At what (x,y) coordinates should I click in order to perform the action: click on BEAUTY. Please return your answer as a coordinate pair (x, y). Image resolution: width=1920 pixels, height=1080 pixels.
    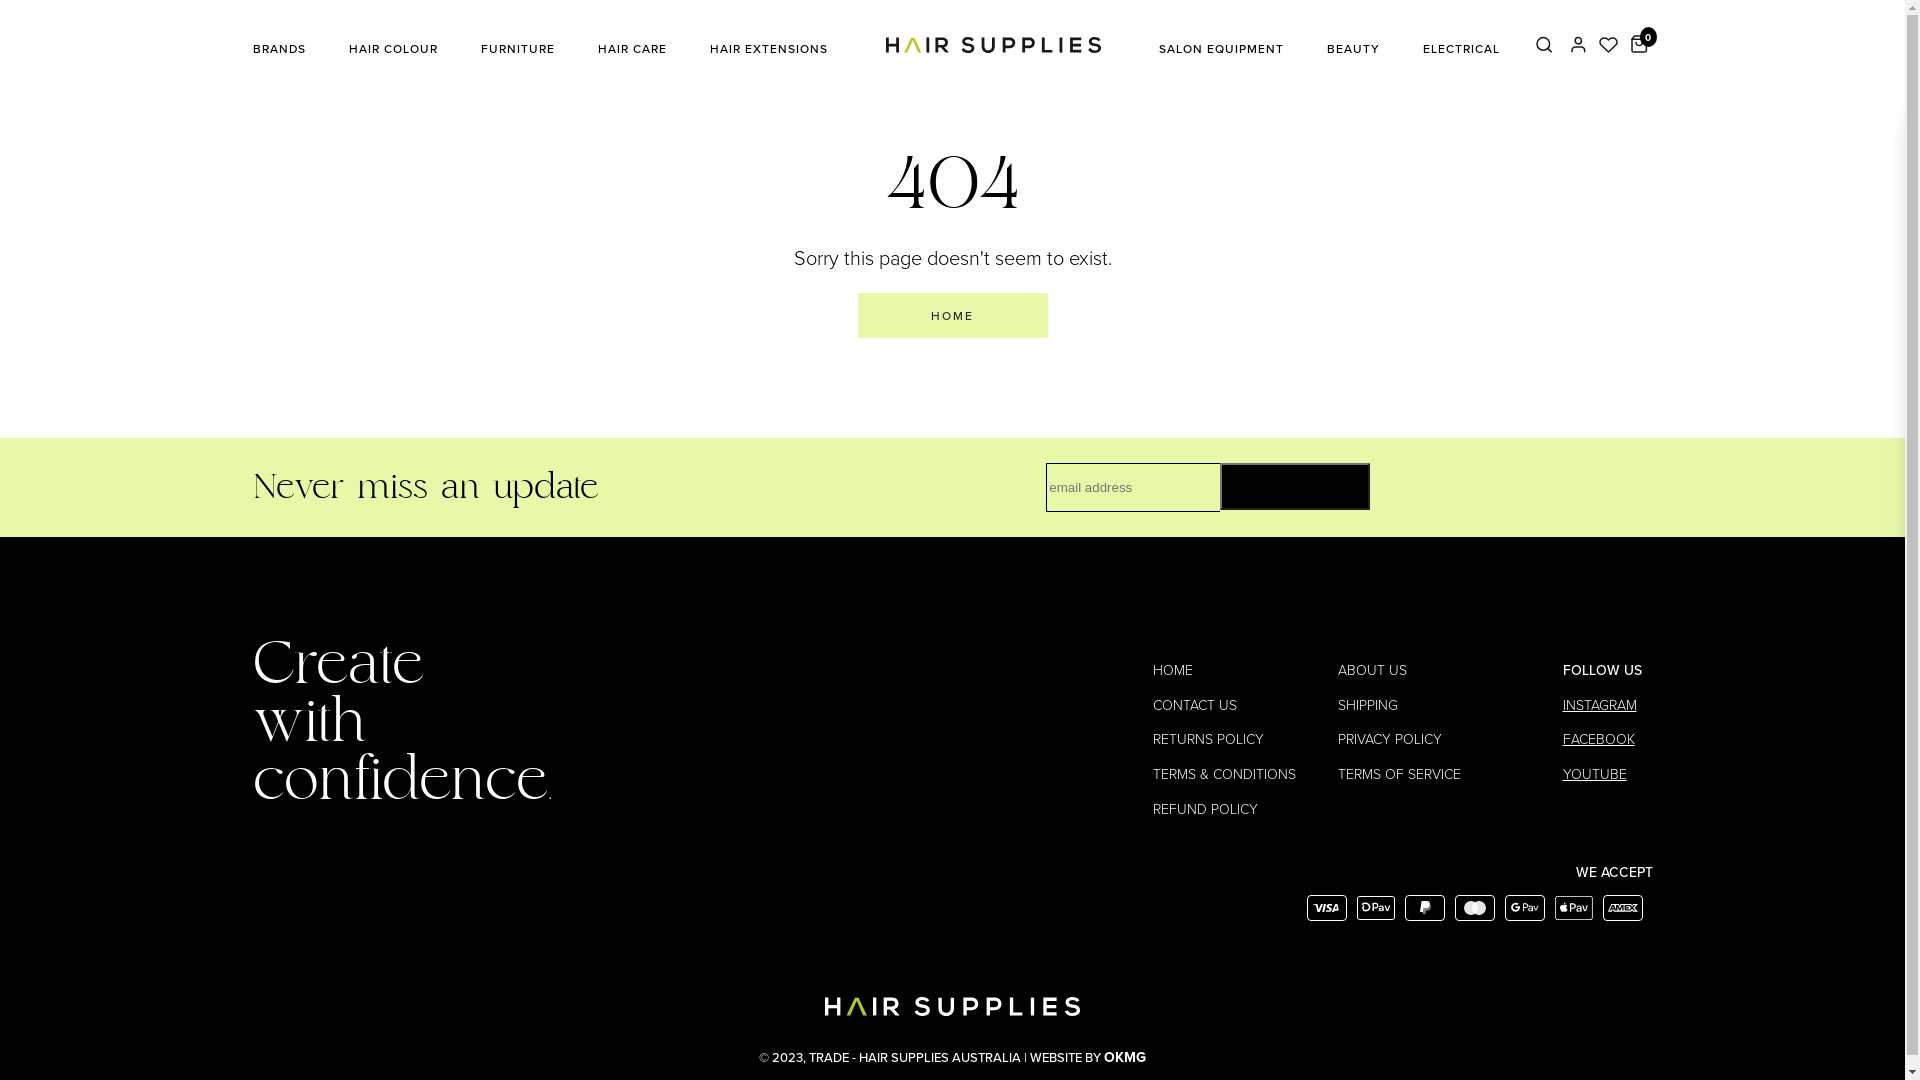
    Looking at the image, I should click on (1352, 49).